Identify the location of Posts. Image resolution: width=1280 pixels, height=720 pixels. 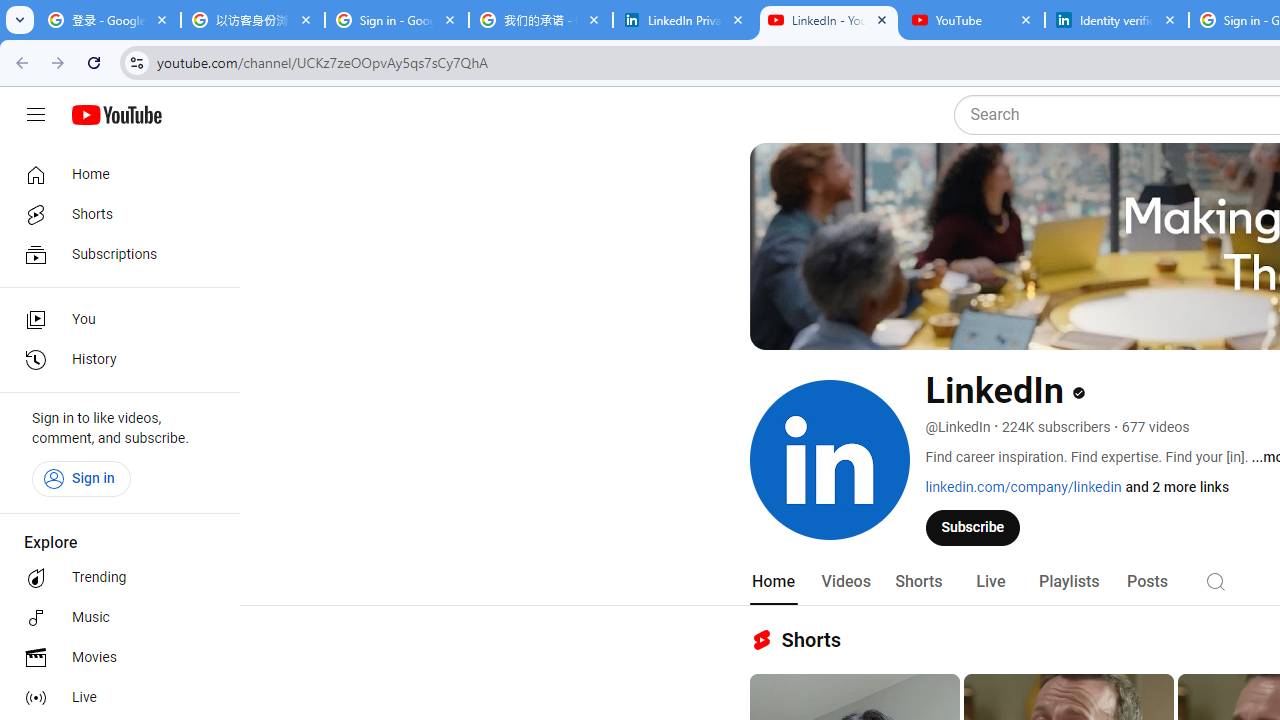
(1147, 582).